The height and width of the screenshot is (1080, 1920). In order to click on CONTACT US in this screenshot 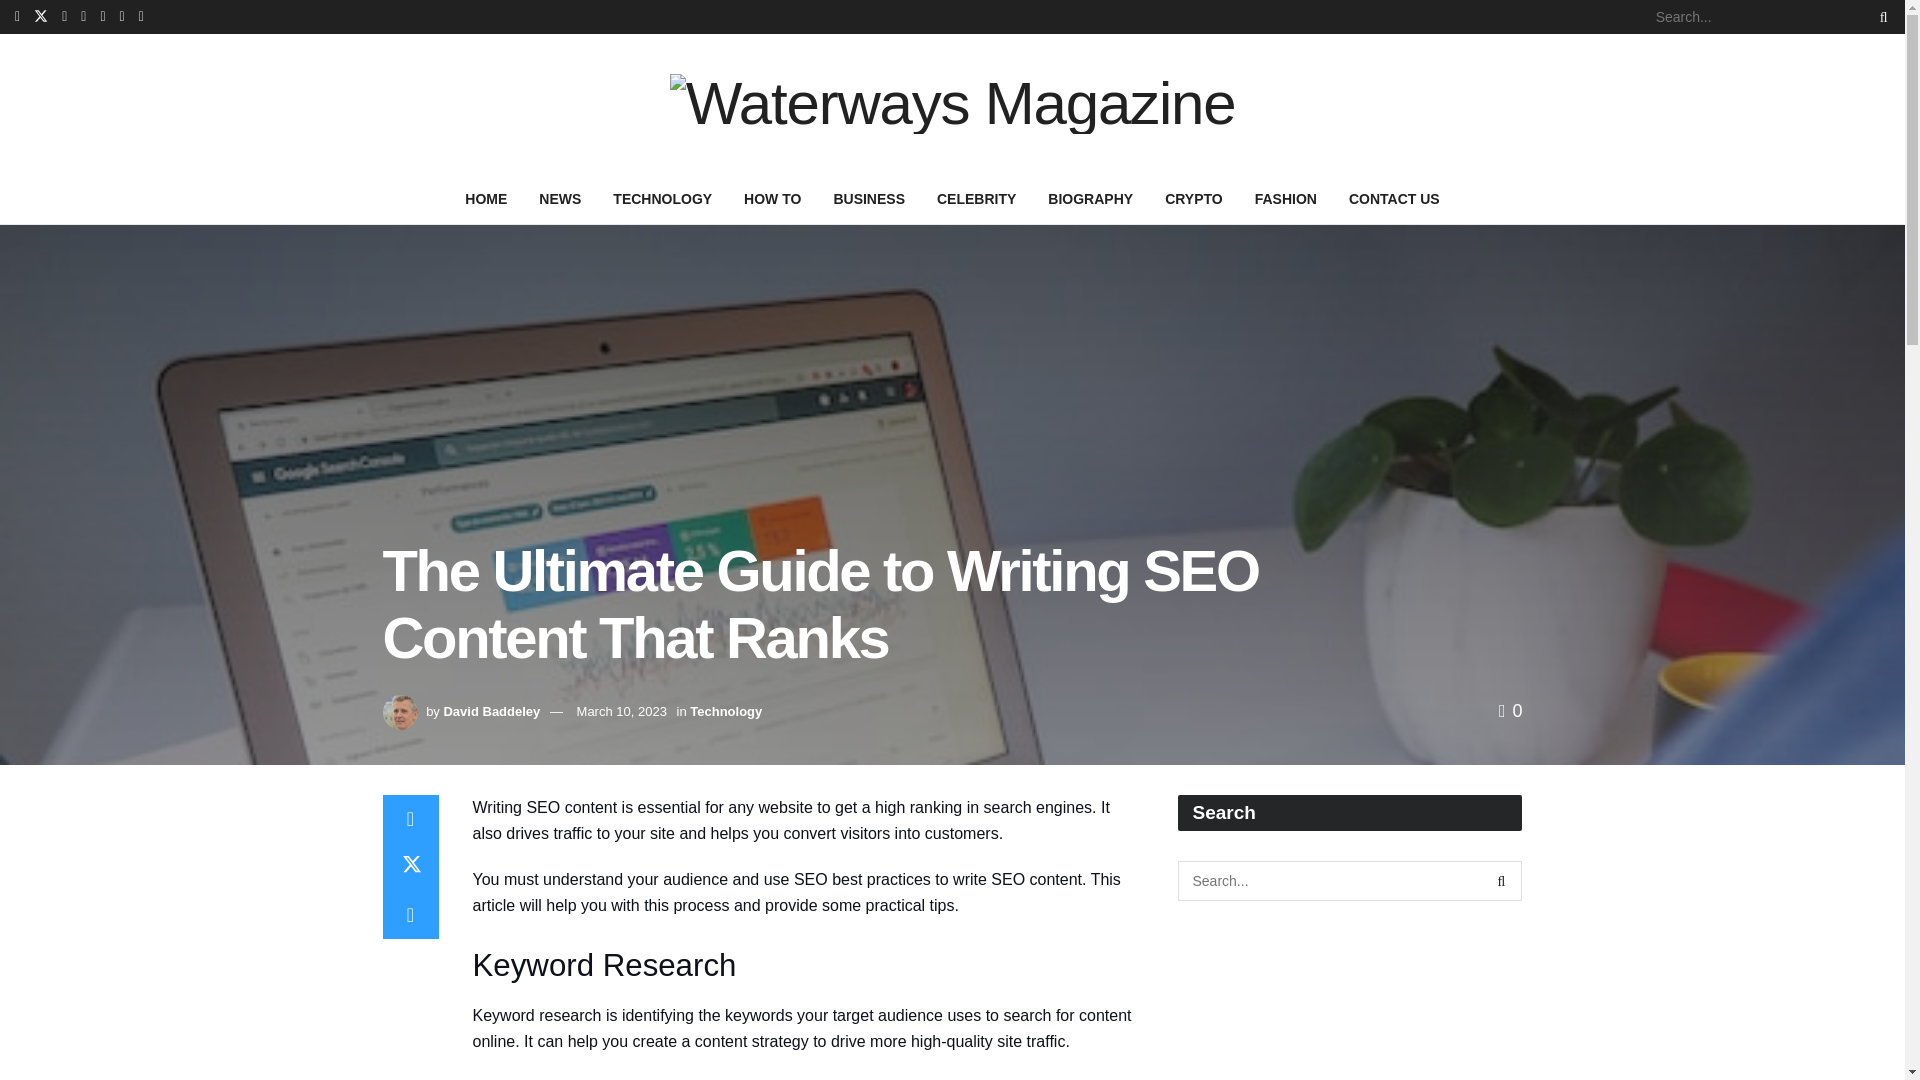, I will do `click(1394, 198)`.